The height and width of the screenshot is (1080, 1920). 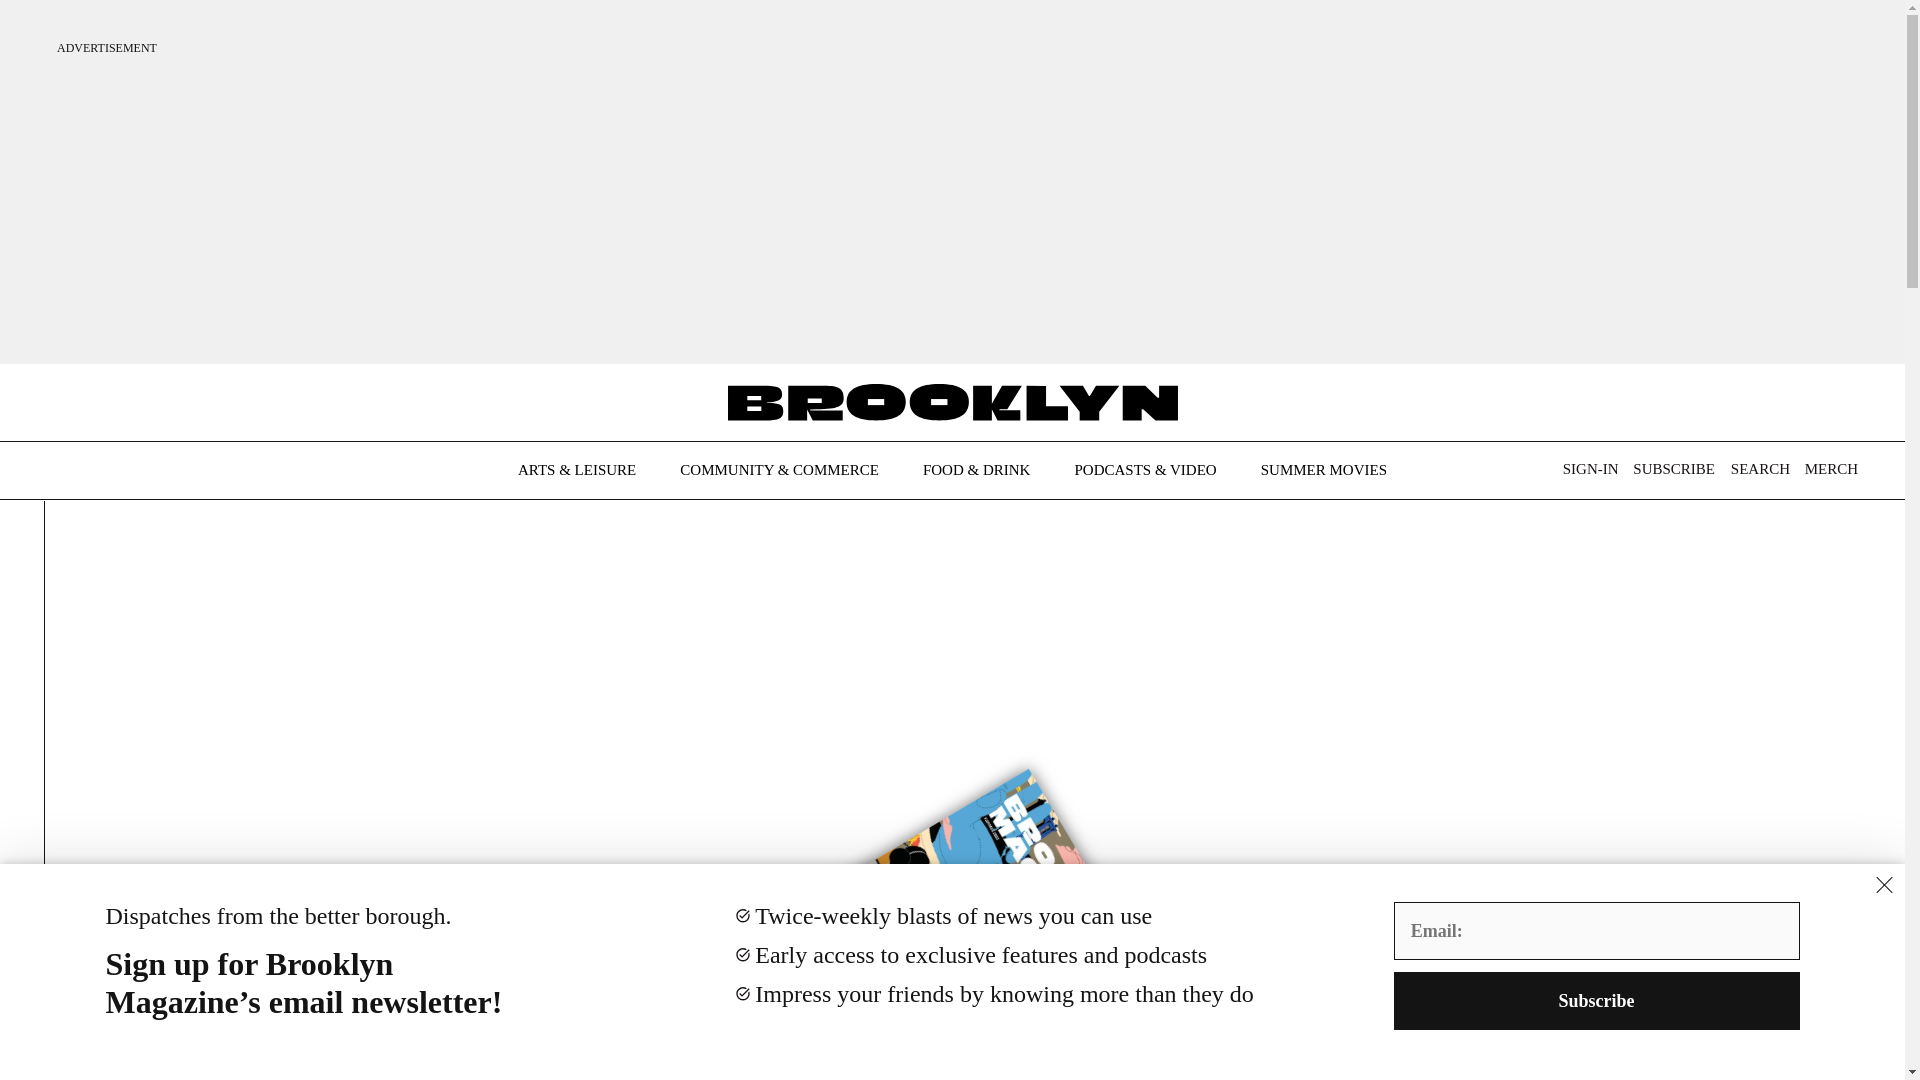 What do you see at coordinates (1674, 469) in the screenshot?
I see `SUBSCRIBE` at bounding box center [1674, 469].